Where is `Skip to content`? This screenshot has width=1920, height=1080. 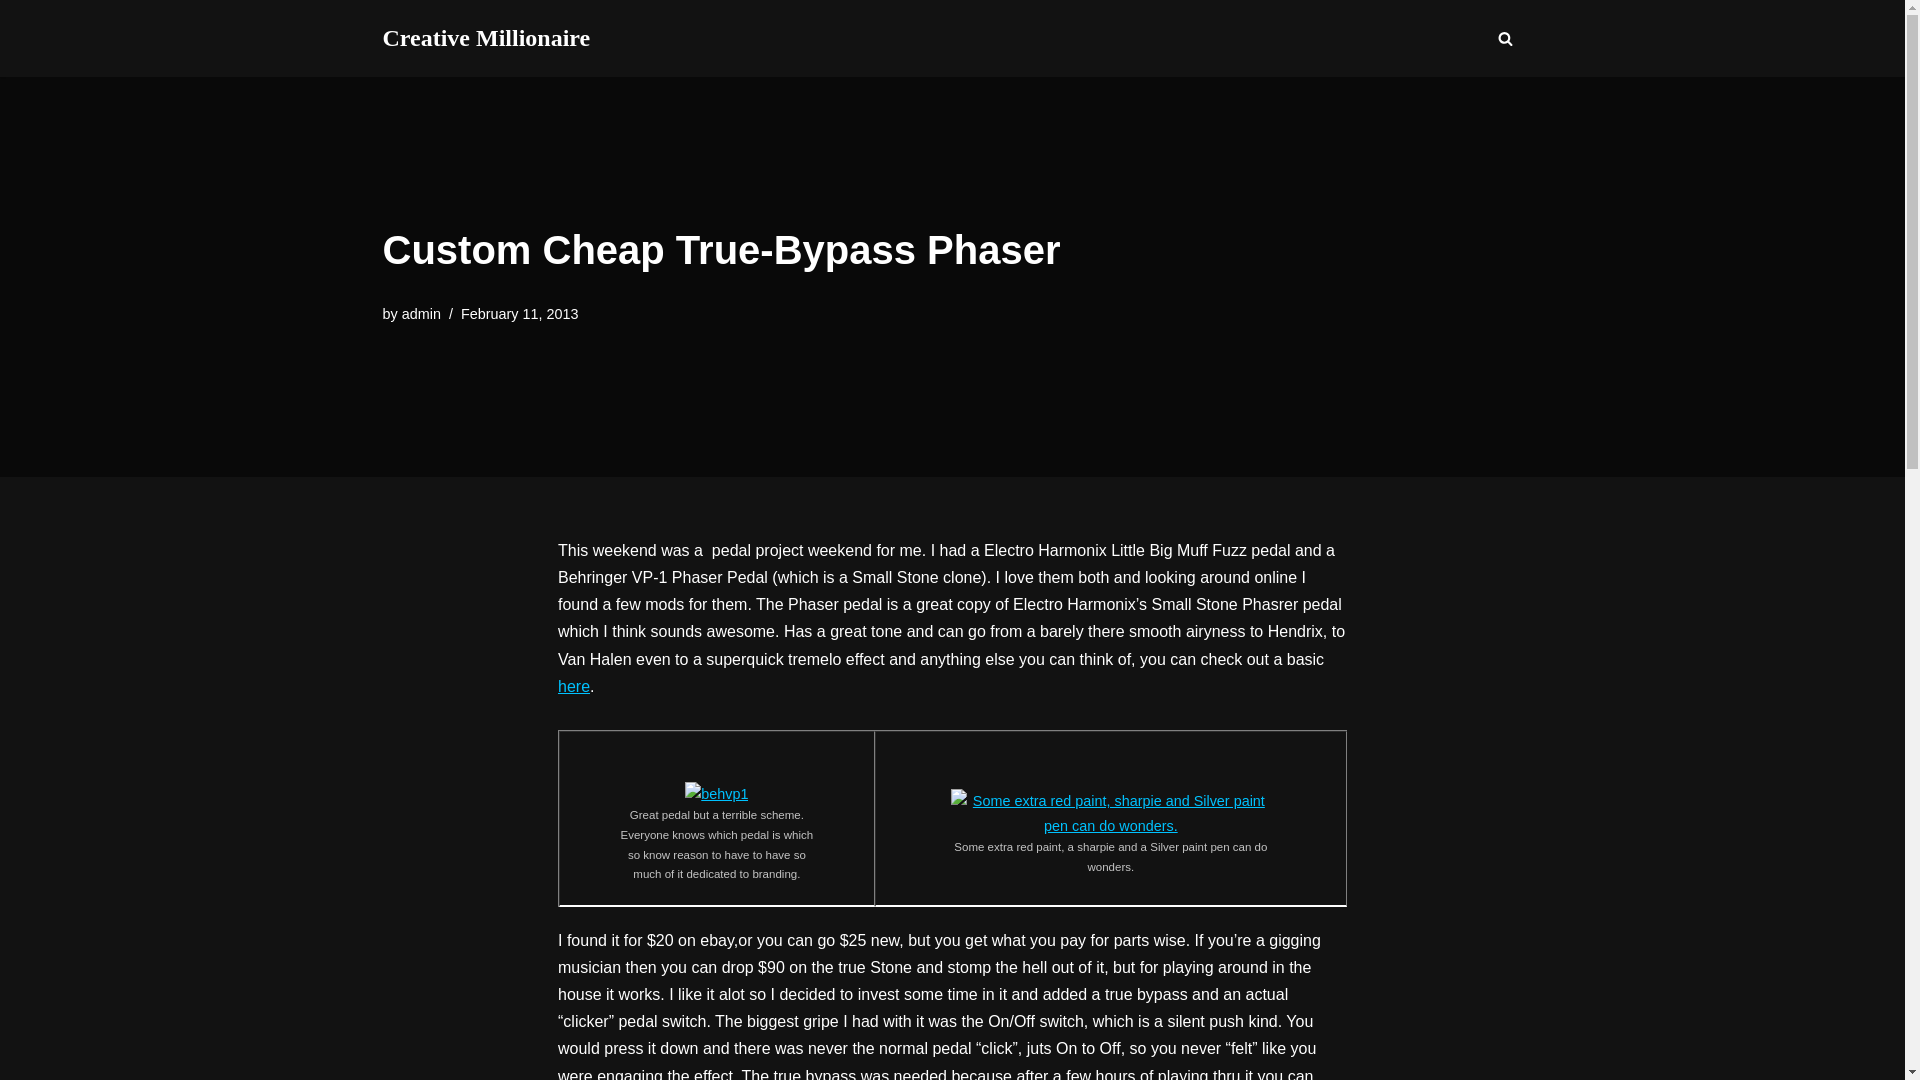 Skip to content is located at coordinates (15, 42).